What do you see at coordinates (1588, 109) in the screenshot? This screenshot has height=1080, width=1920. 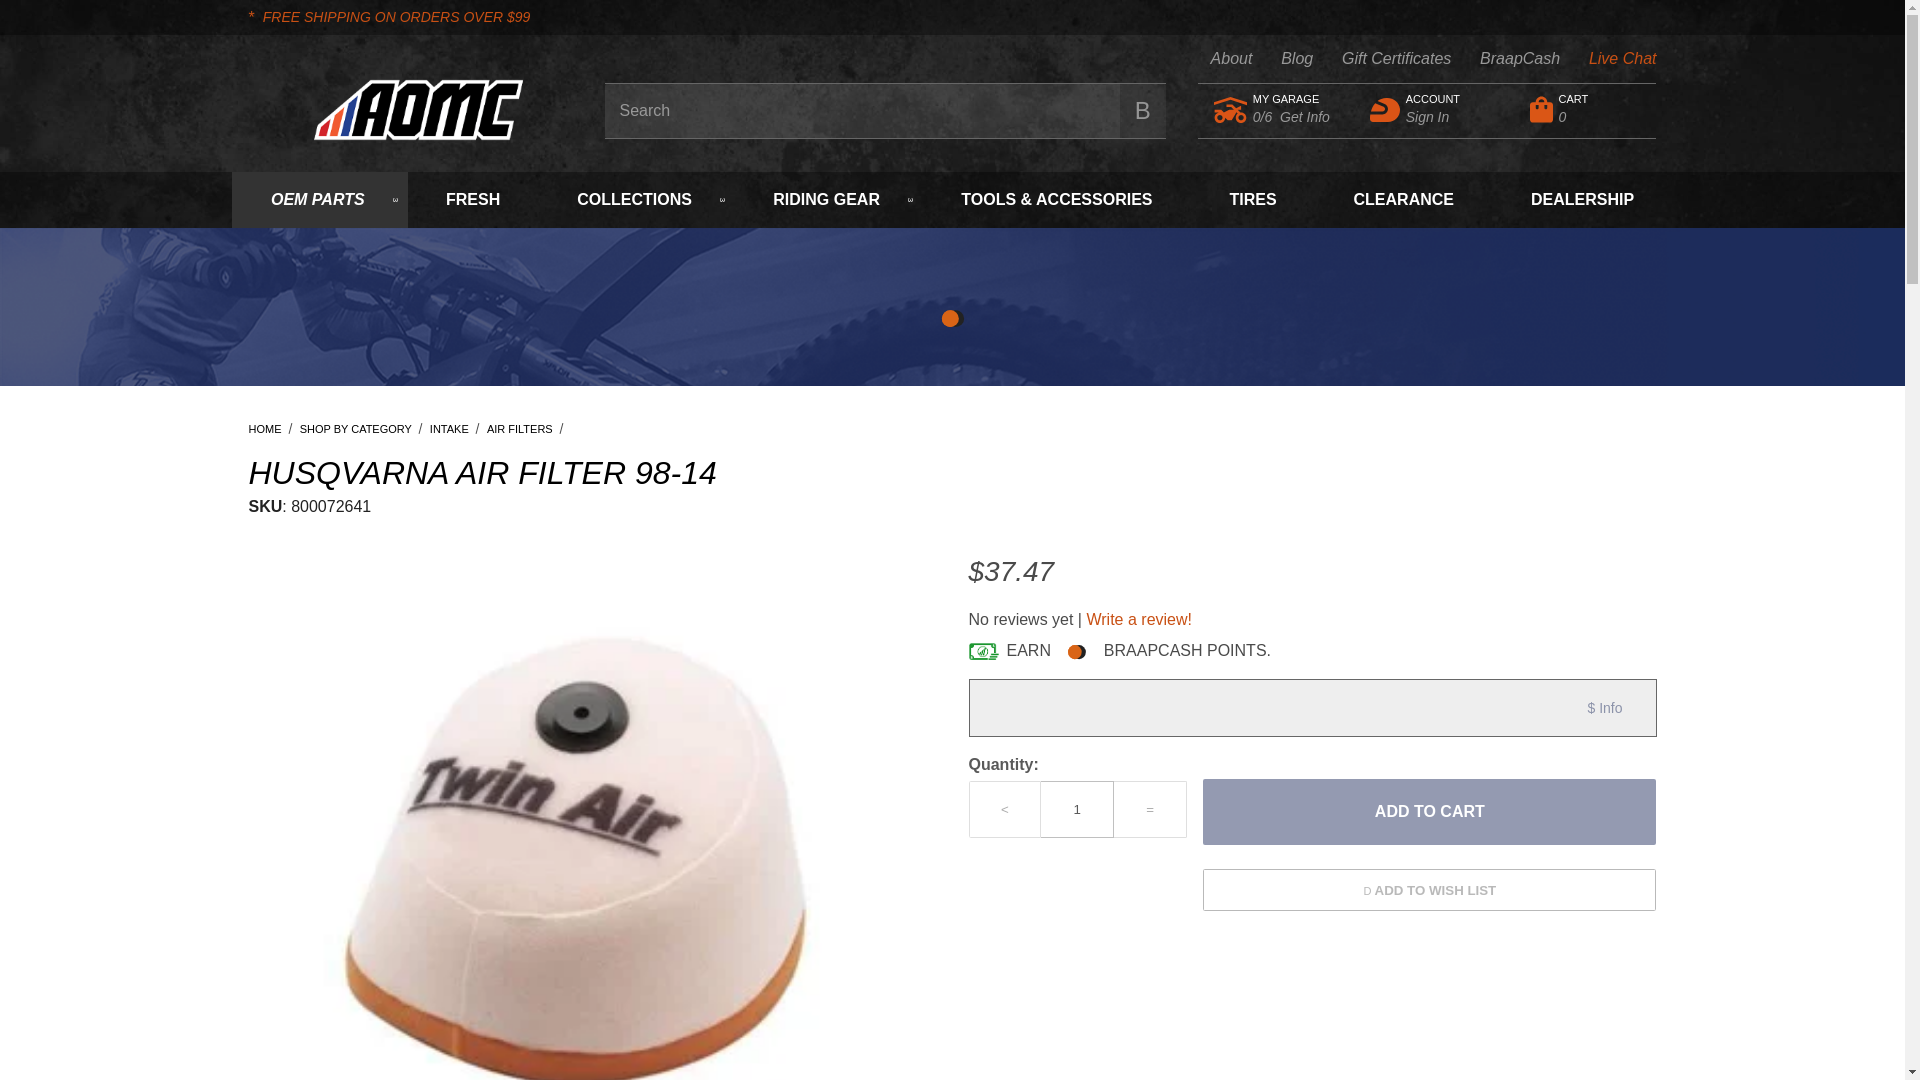 I see `Get Info` at bounding box center [1588, 109].